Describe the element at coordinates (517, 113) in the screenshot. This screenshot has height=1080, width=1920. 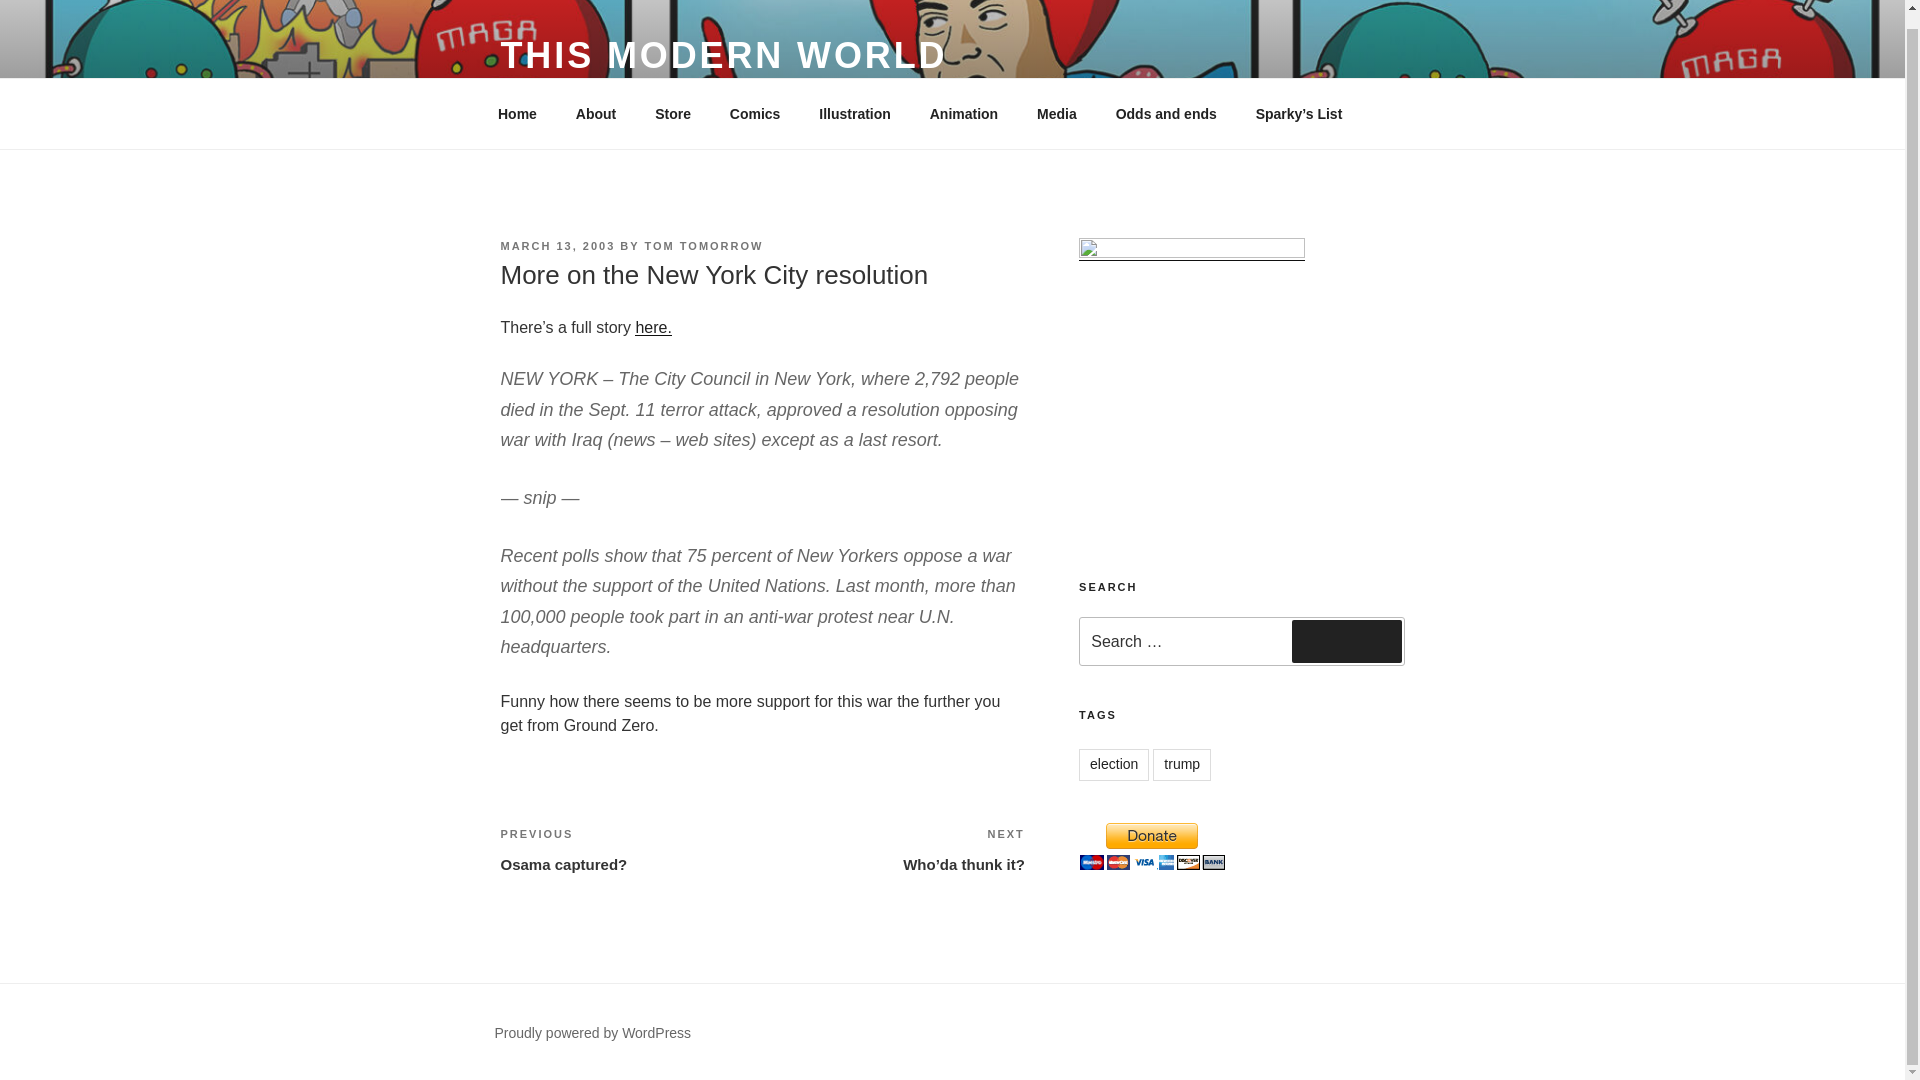
I see `Comics` at that location.